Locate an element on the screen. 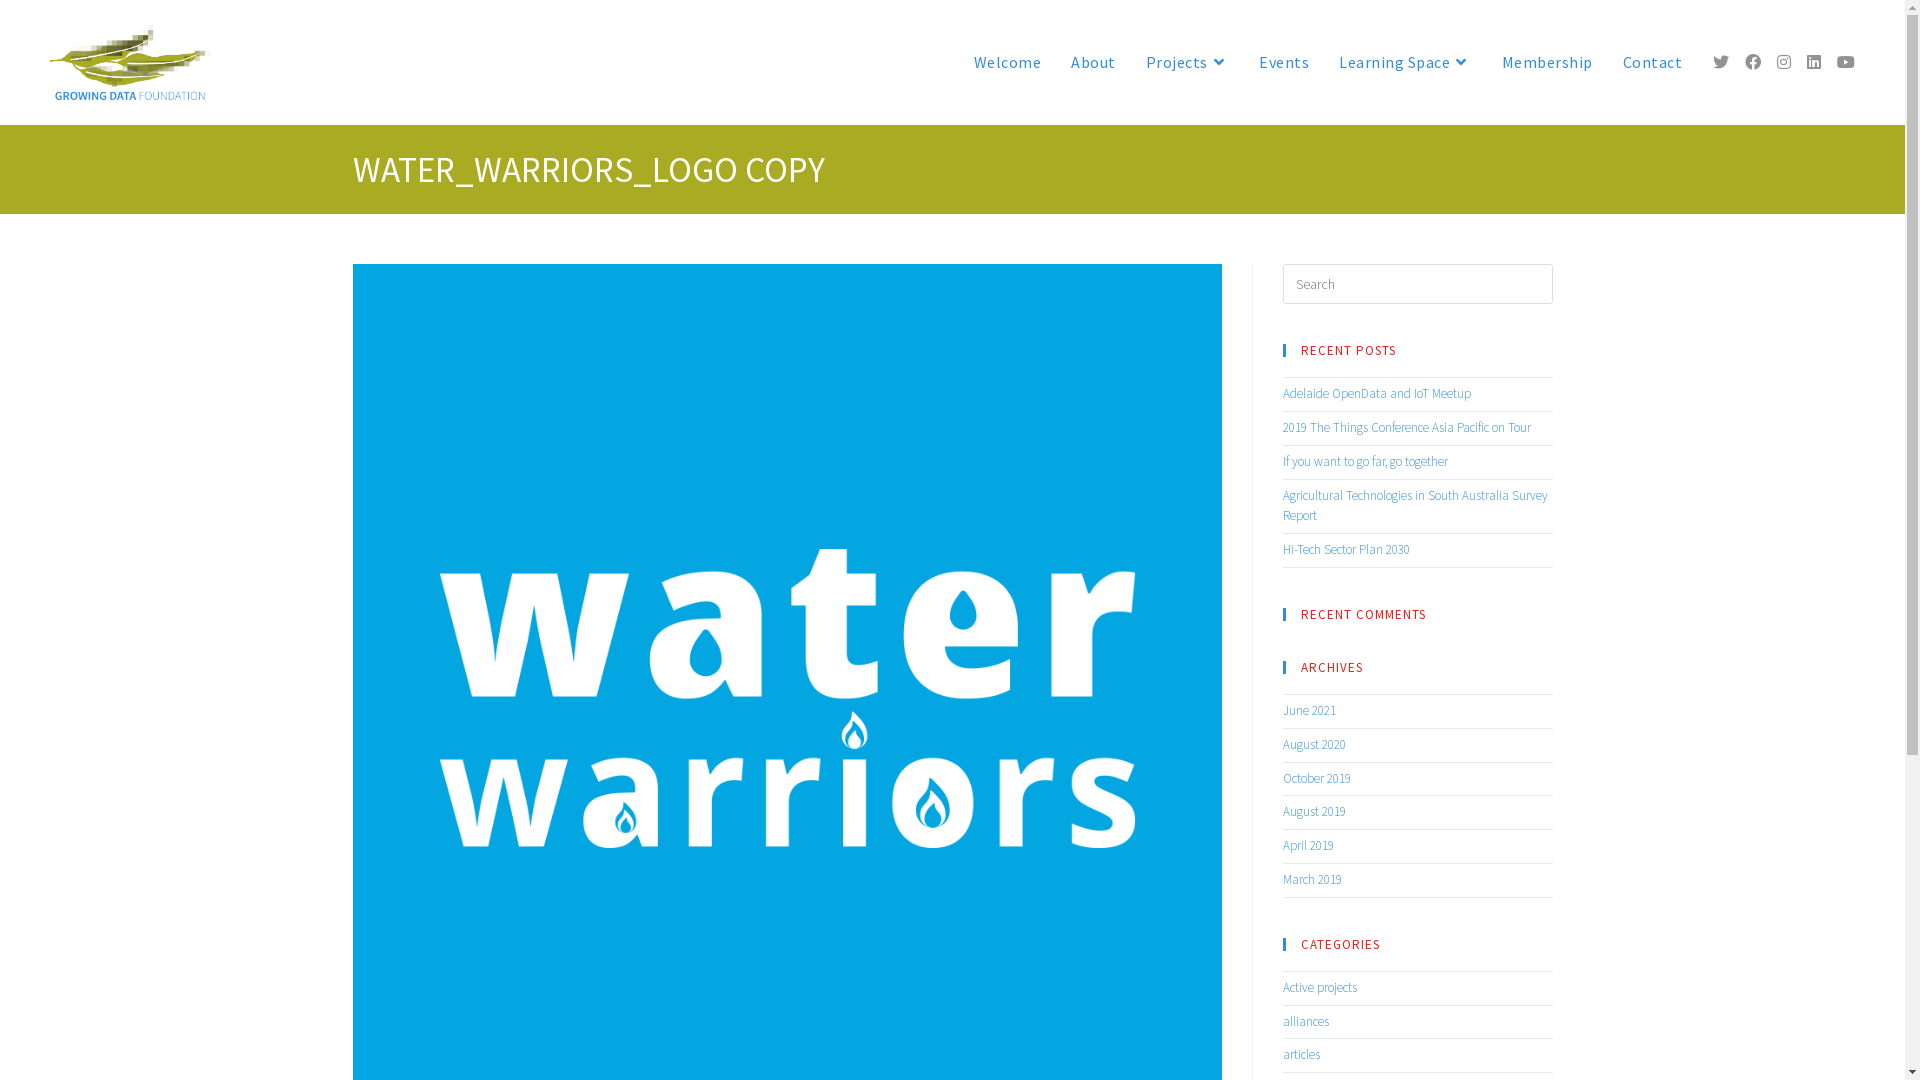 The height and width of the screenshot is (1080, 1920). Agricultural Technologies in South Australia Survey Report is located at coordinates (1414, 506).